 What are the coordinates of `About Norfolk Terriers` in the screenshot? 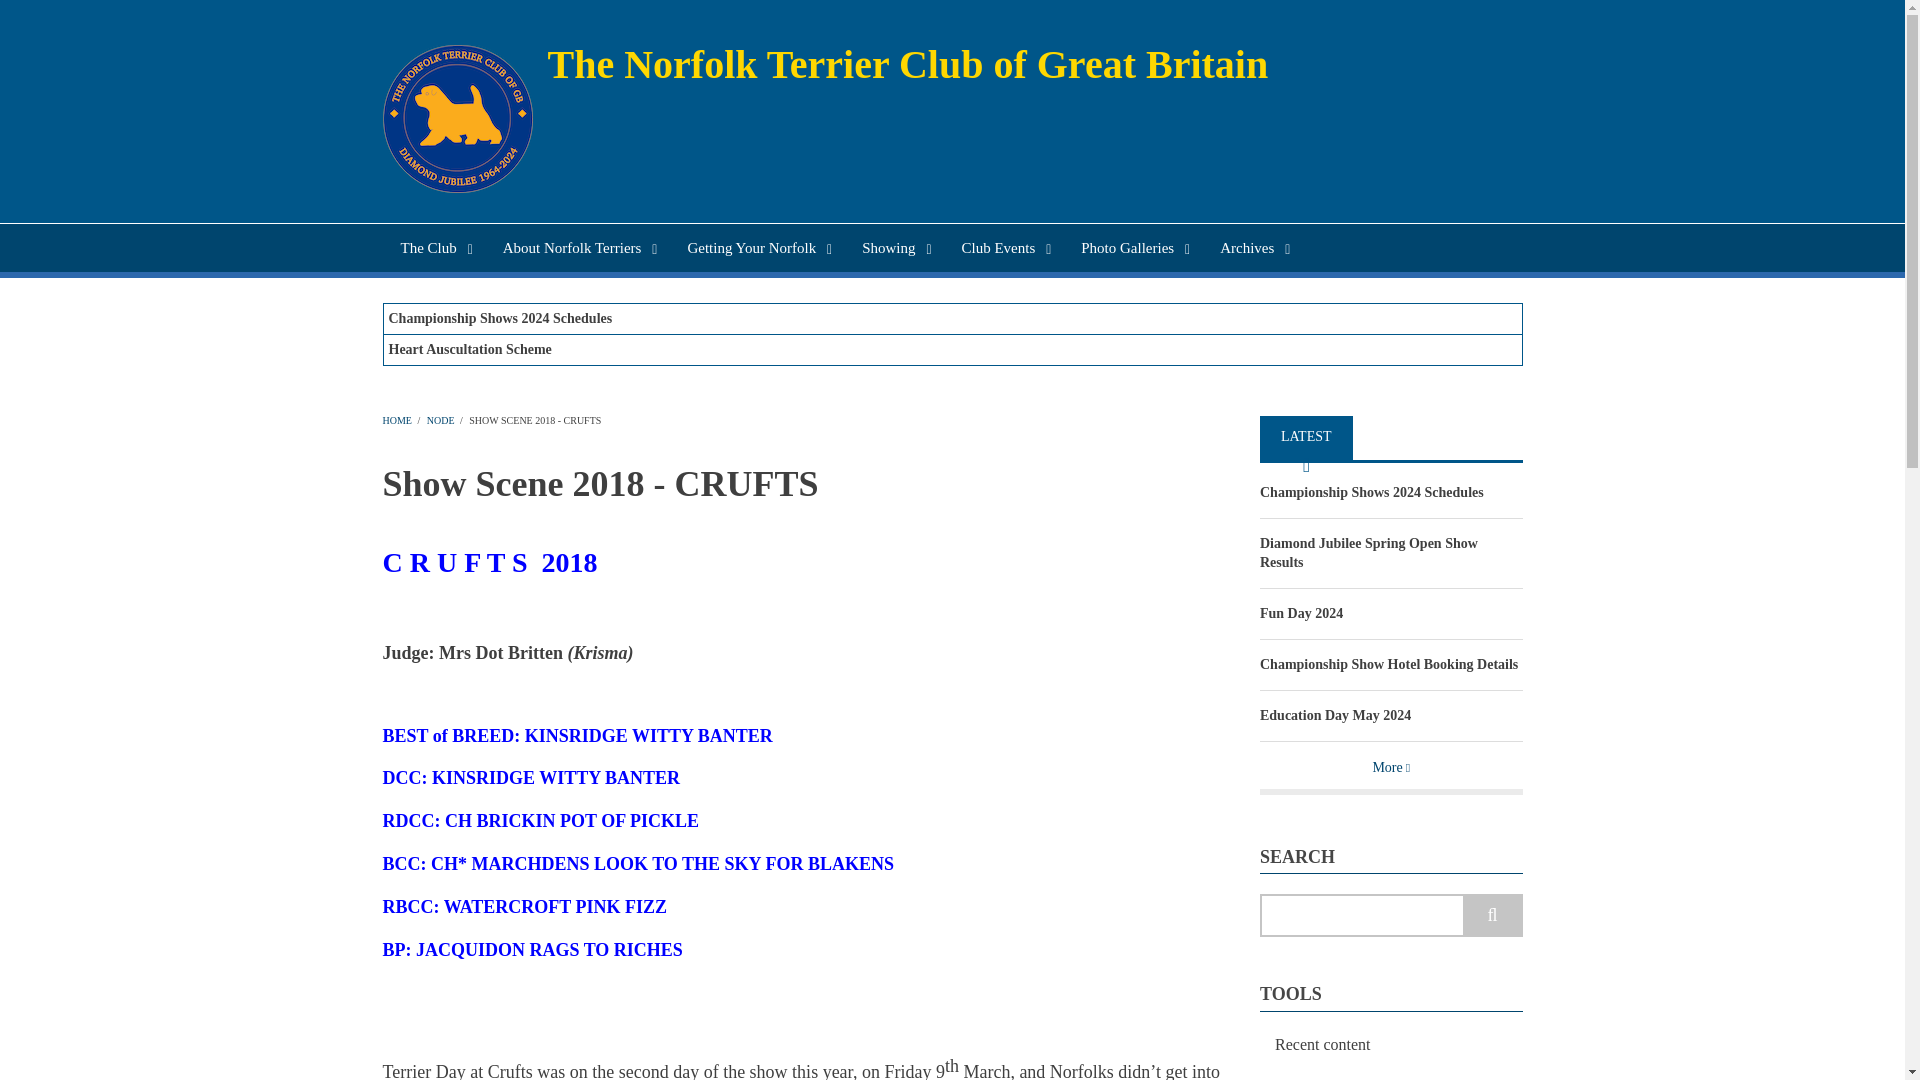 It's located at (578, 248).